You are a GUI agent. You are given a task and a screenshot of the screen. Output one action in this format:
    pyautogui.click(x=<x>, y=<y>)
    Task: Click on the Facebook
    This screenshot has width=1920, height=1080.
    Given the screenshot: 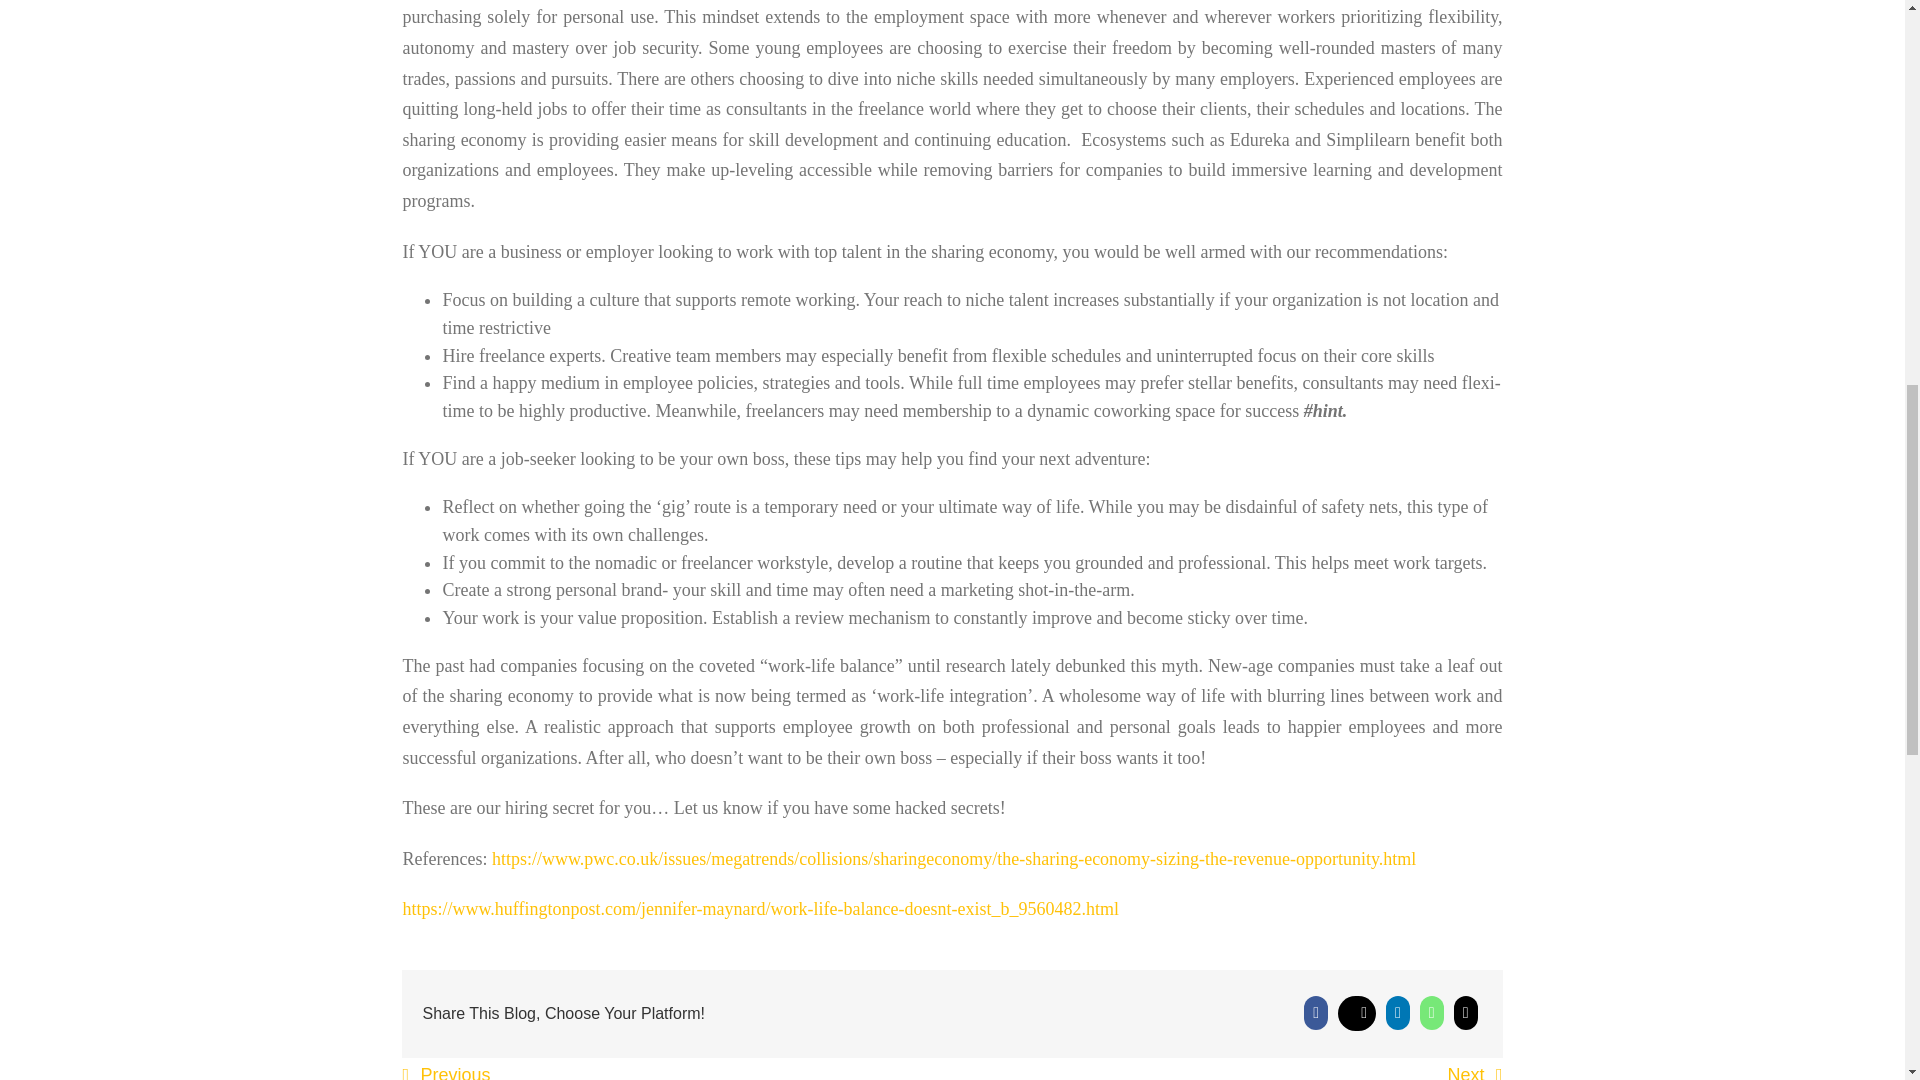 What is the action you would take?
    pyautogui.click(x=1316, y=1013)
    